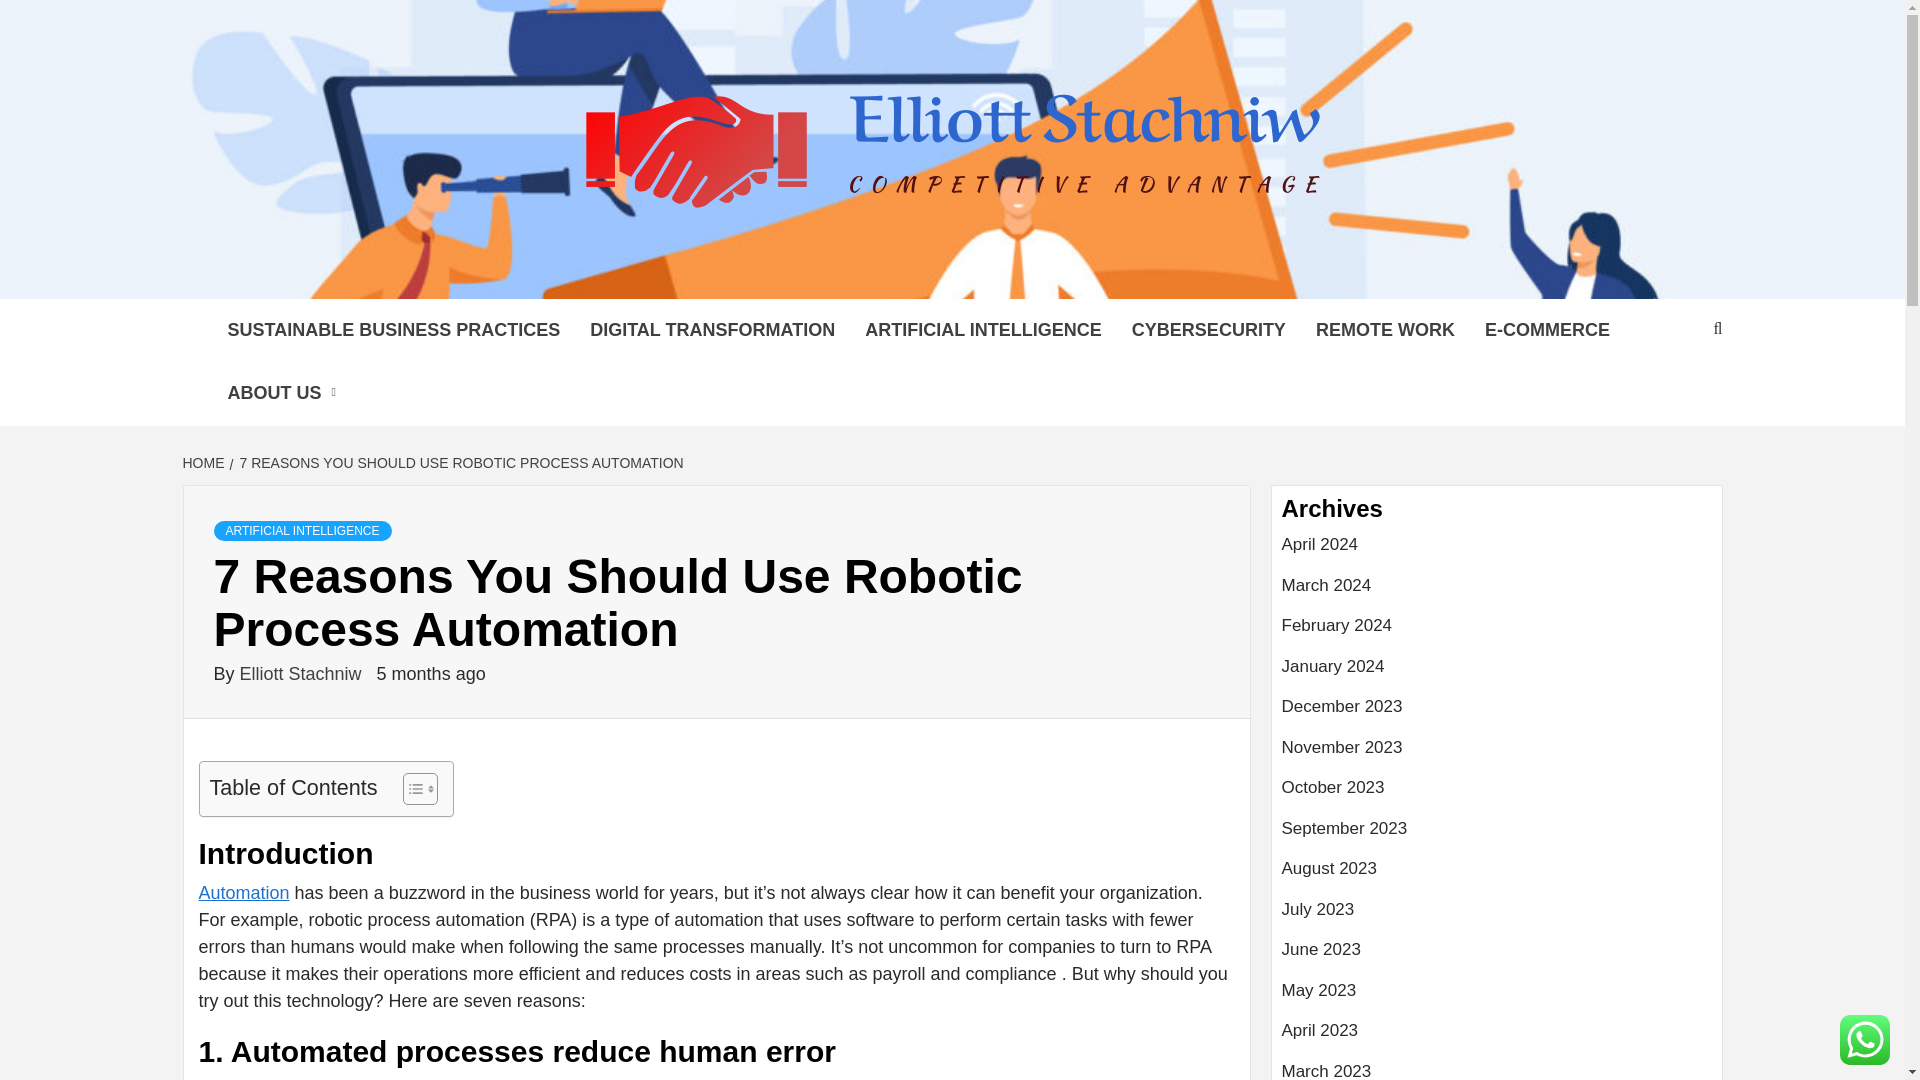  I want to click on March 2024, so click(1497, 594).